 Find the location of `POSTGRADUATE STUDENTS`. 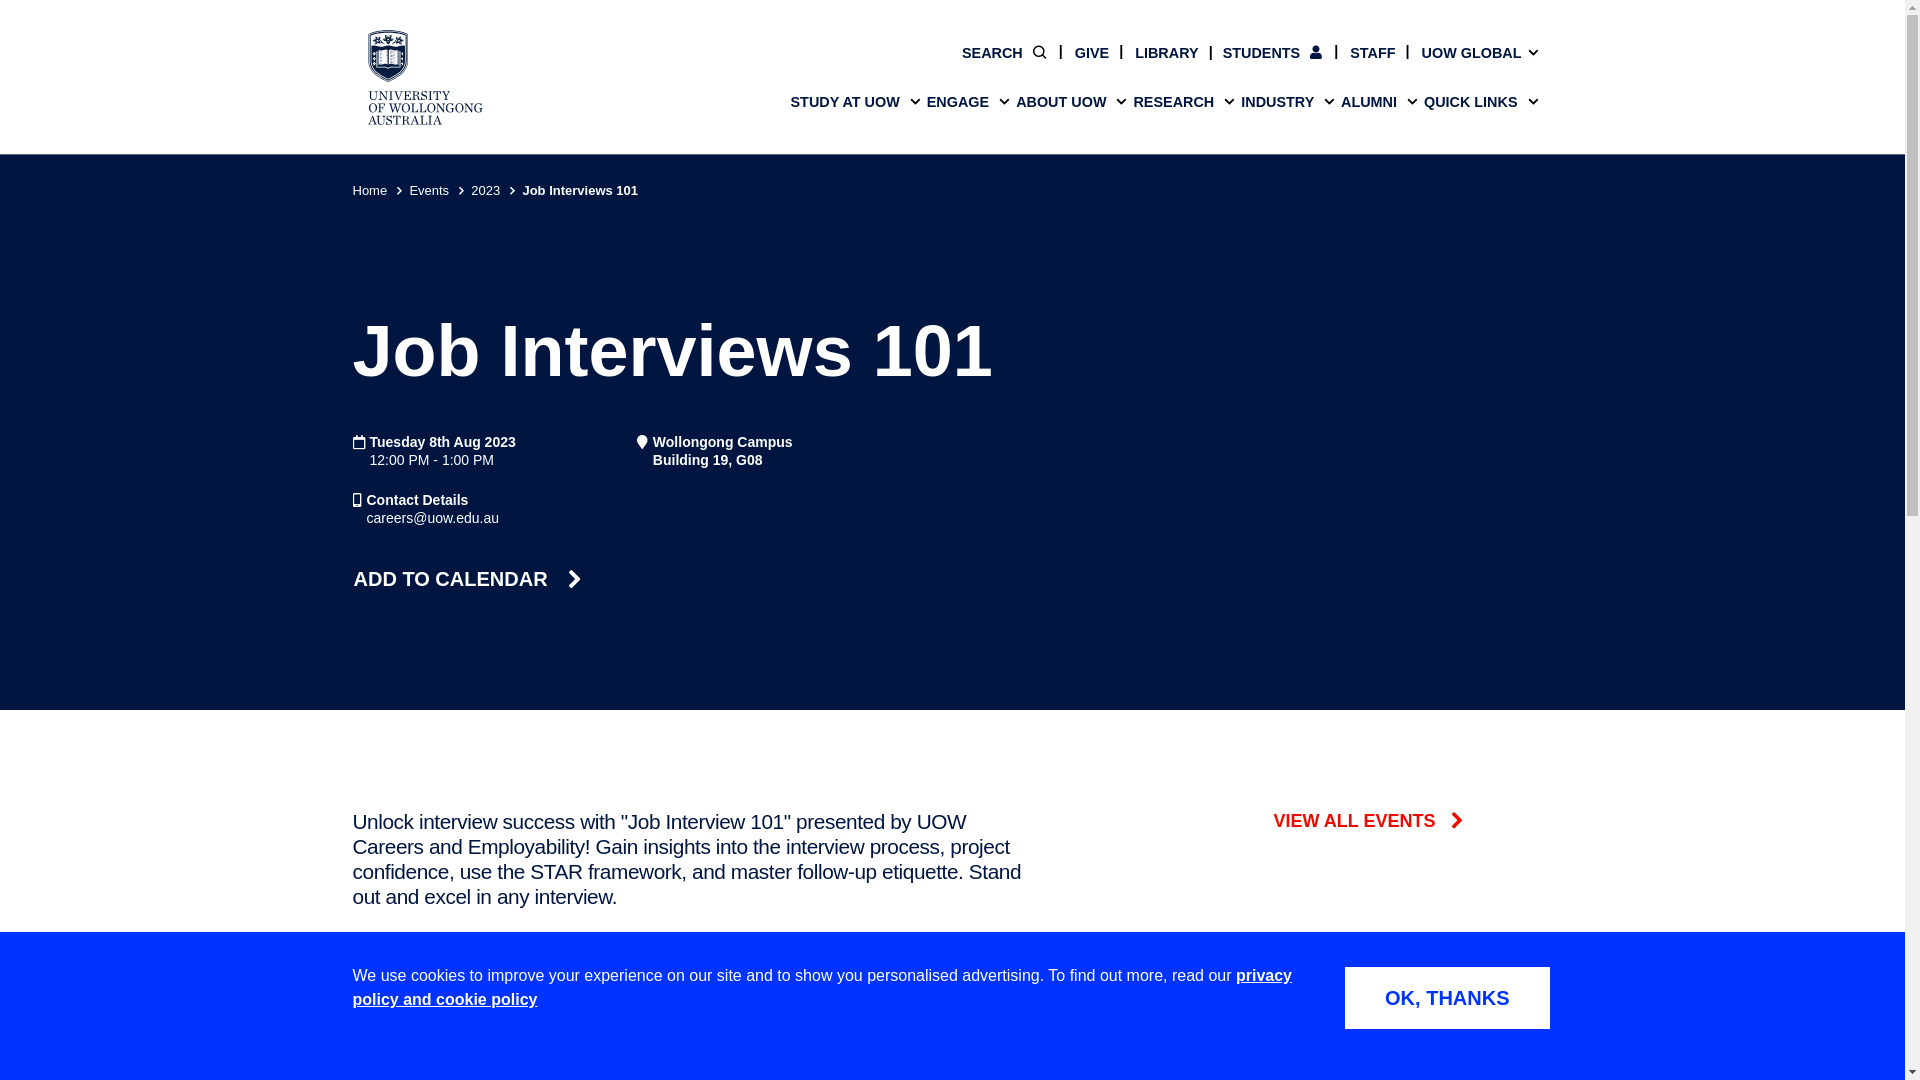

POSTGRADUATE STUDENTS is located at coordinates (1102, 10).